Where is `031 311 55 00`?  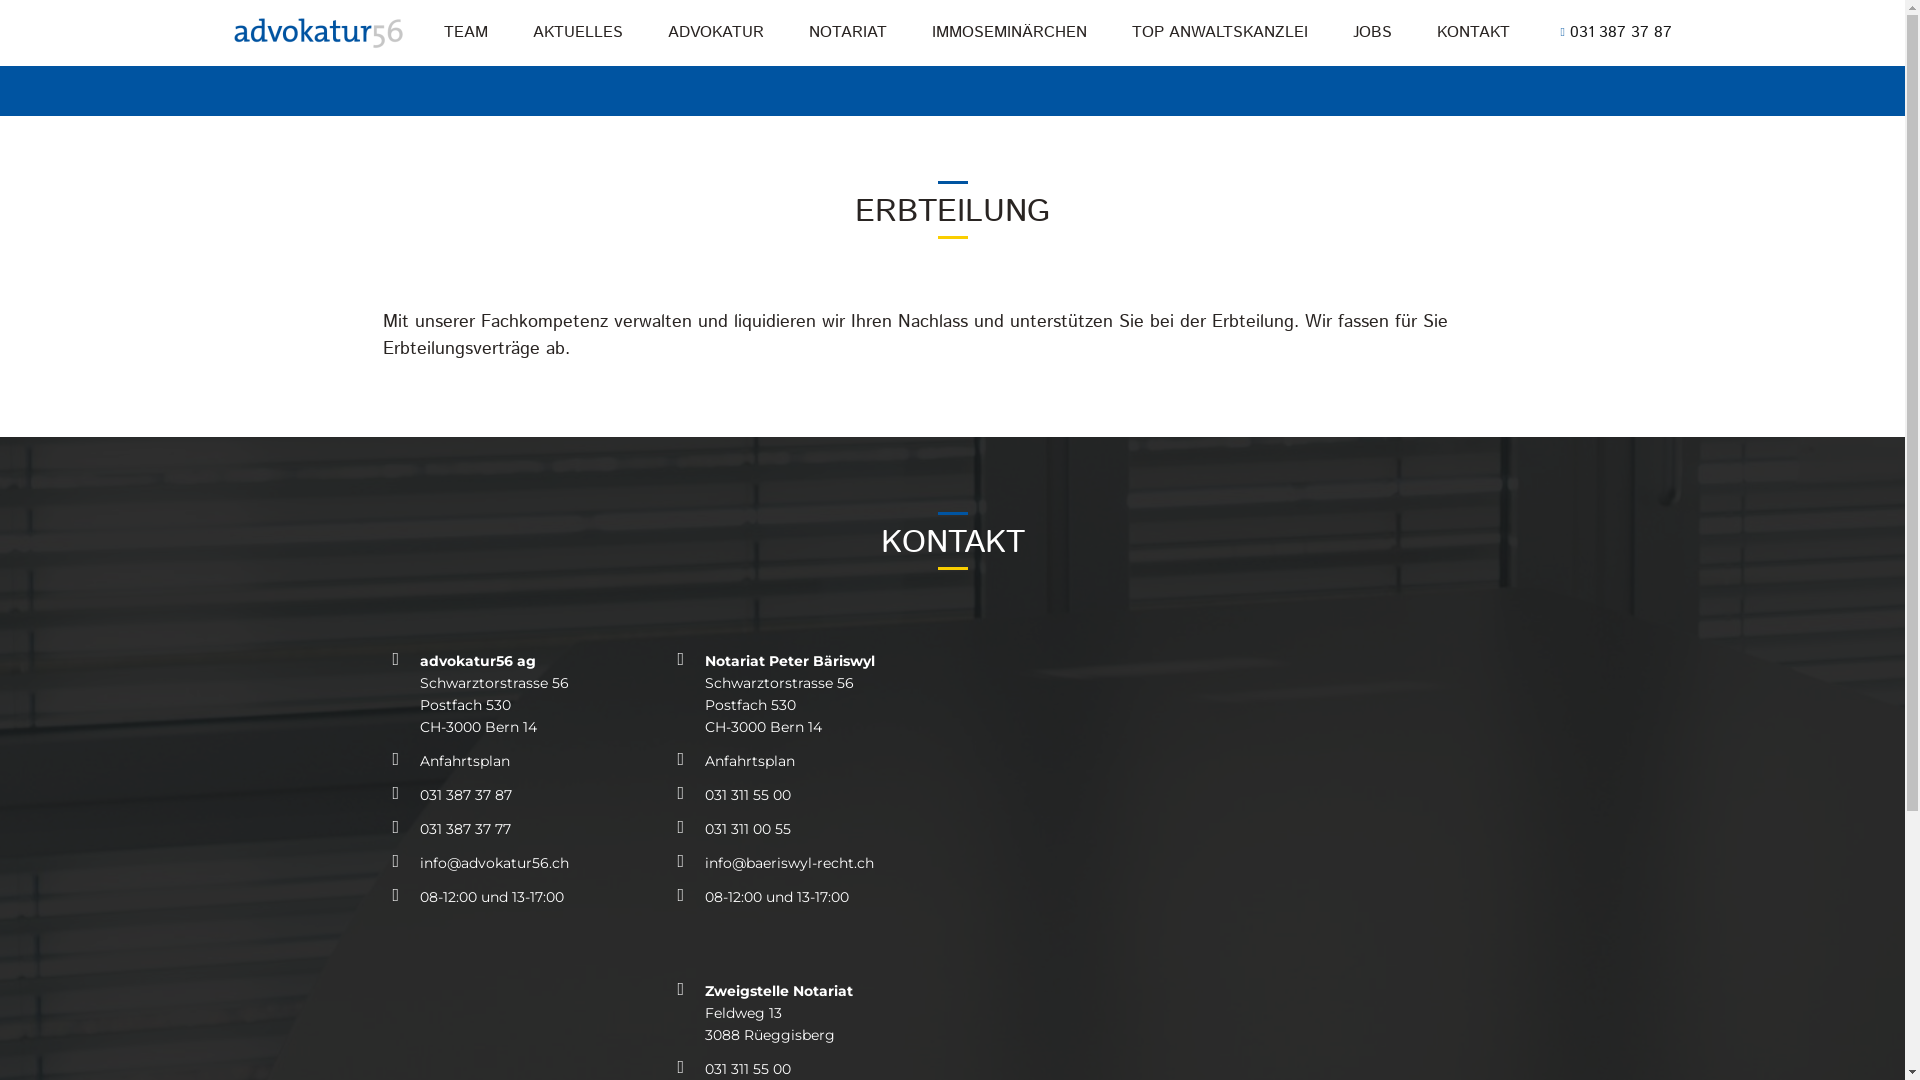
031 311 55 00 is located at coordinates (810, 795).